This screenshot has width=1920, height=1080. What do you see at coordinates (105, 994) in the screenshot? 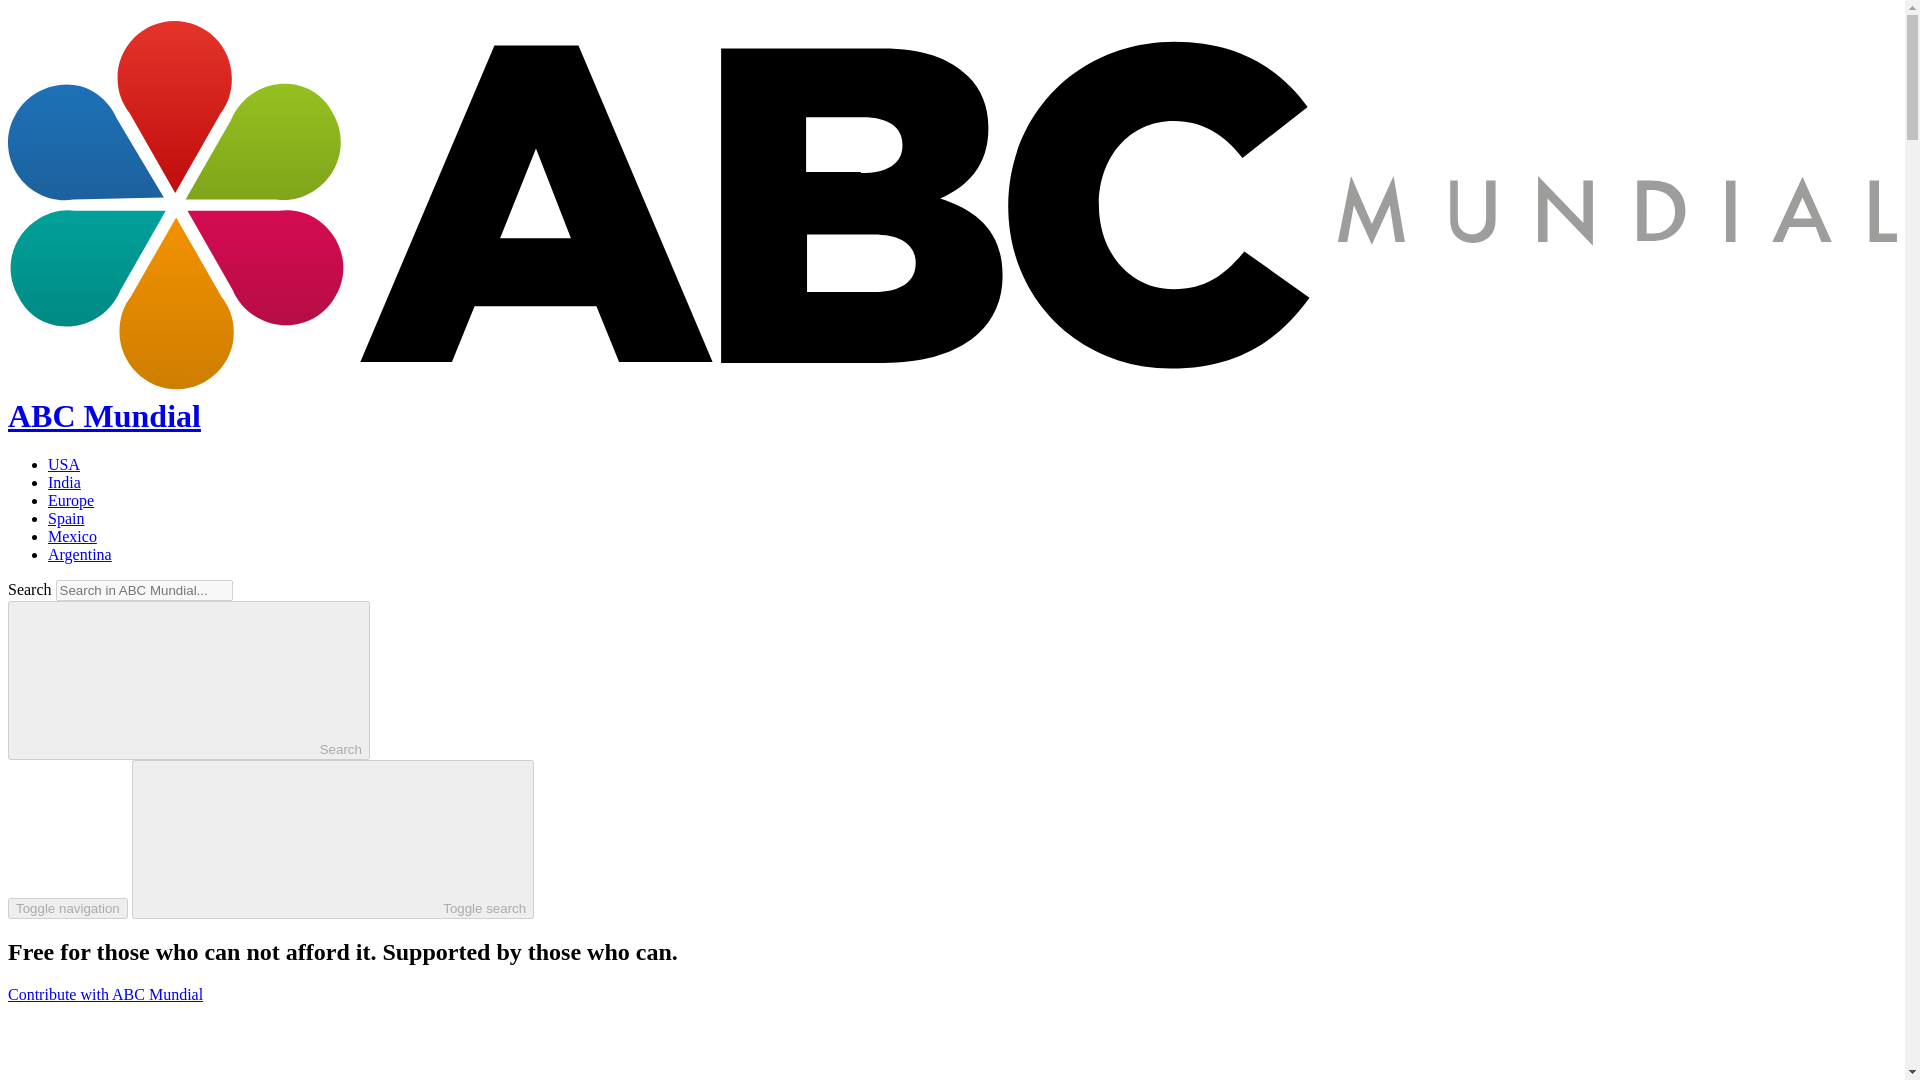
I see `Contribute with ABC Mundial` at bounding box center [105, 994].